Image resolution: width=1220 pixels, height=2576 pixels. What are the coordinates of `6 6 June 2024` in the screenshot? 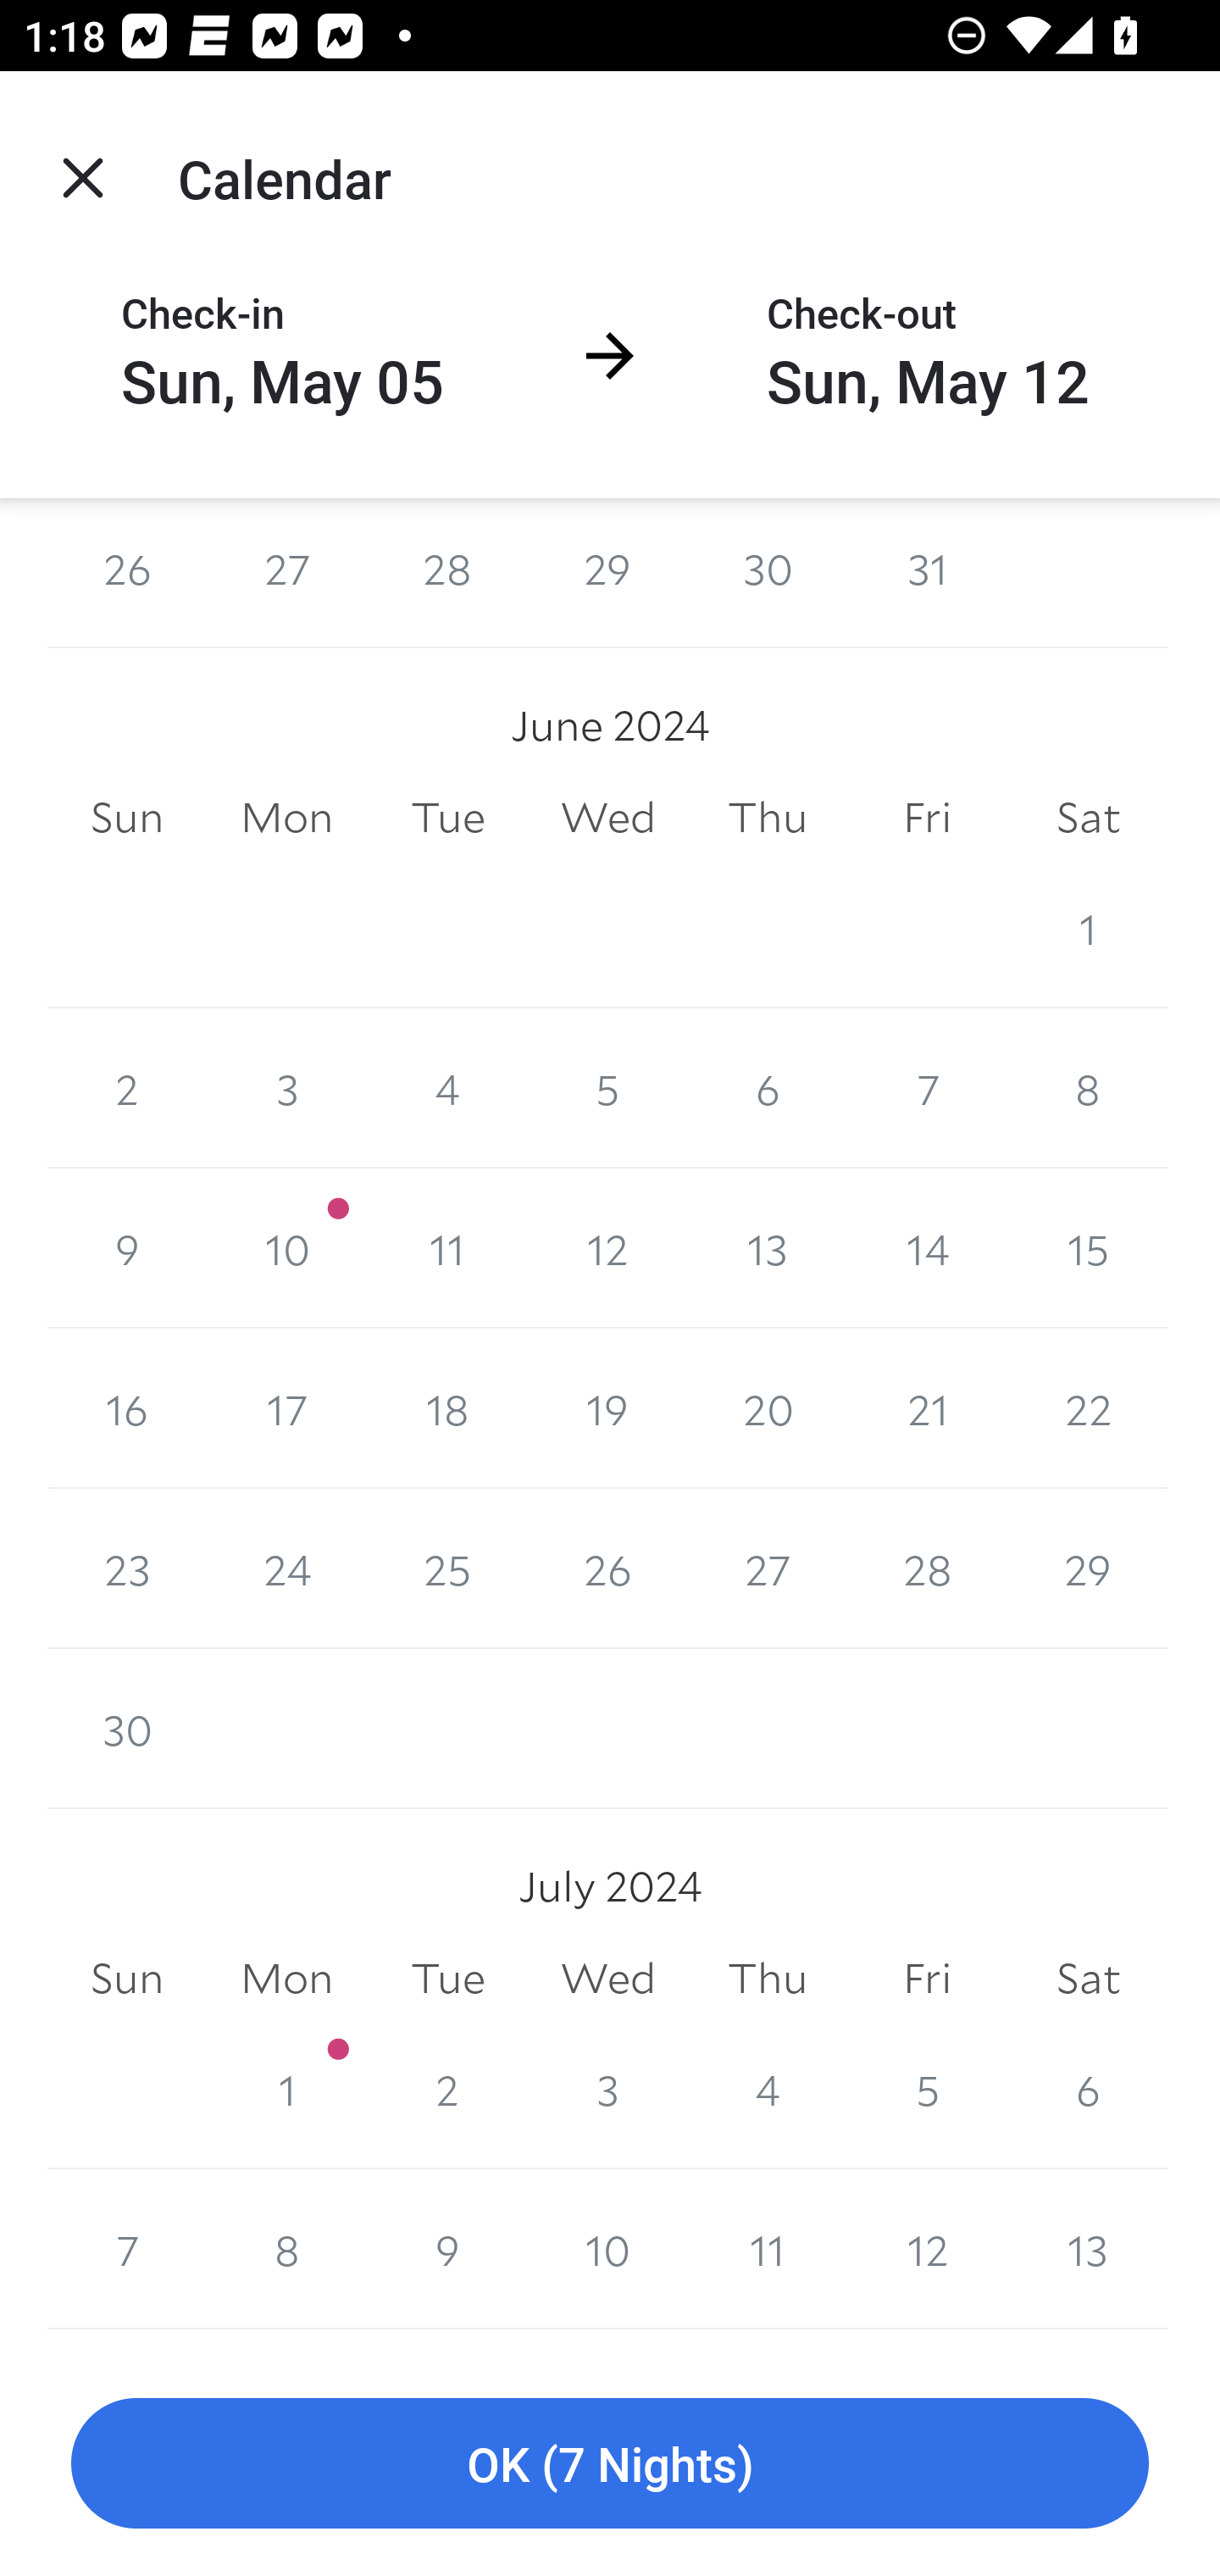 It's located at (768, 1088).